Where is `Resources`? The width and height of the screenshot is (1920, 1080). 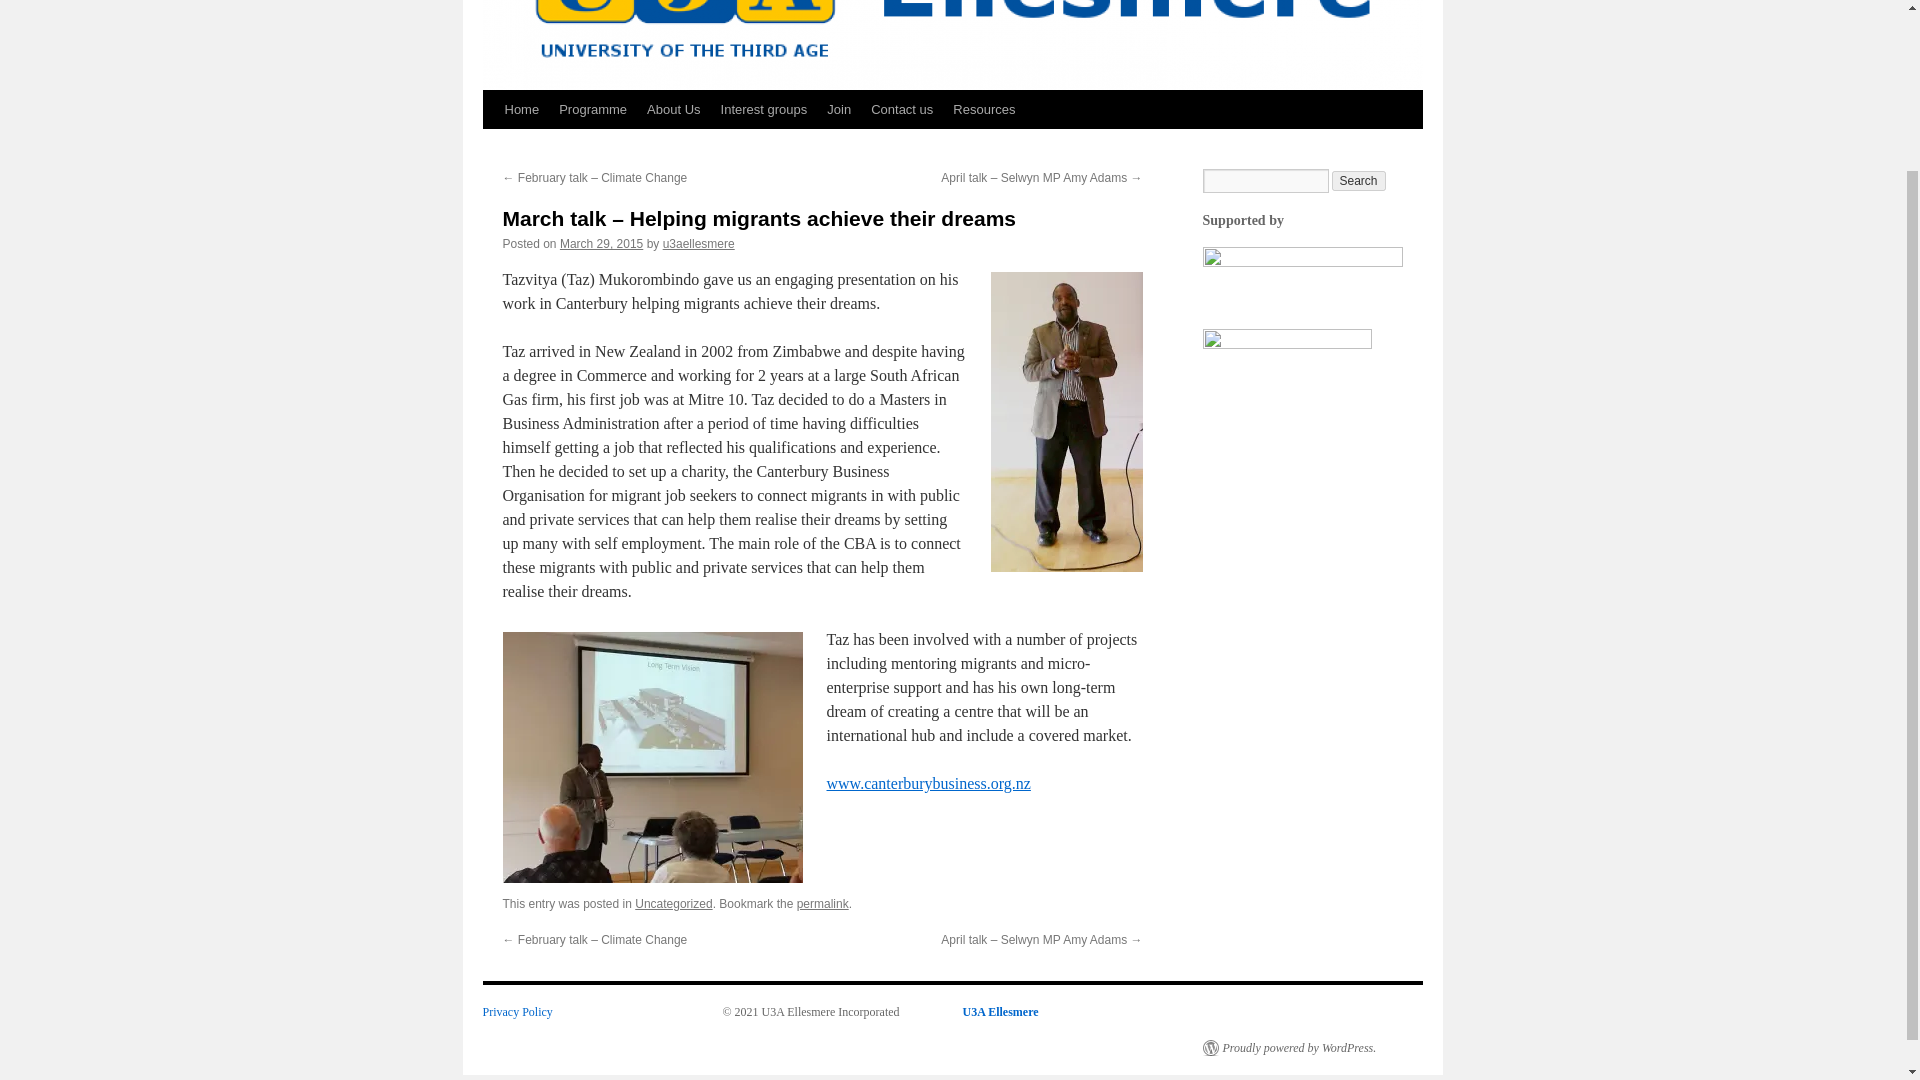 Resources is located at coordinates (984, 109).